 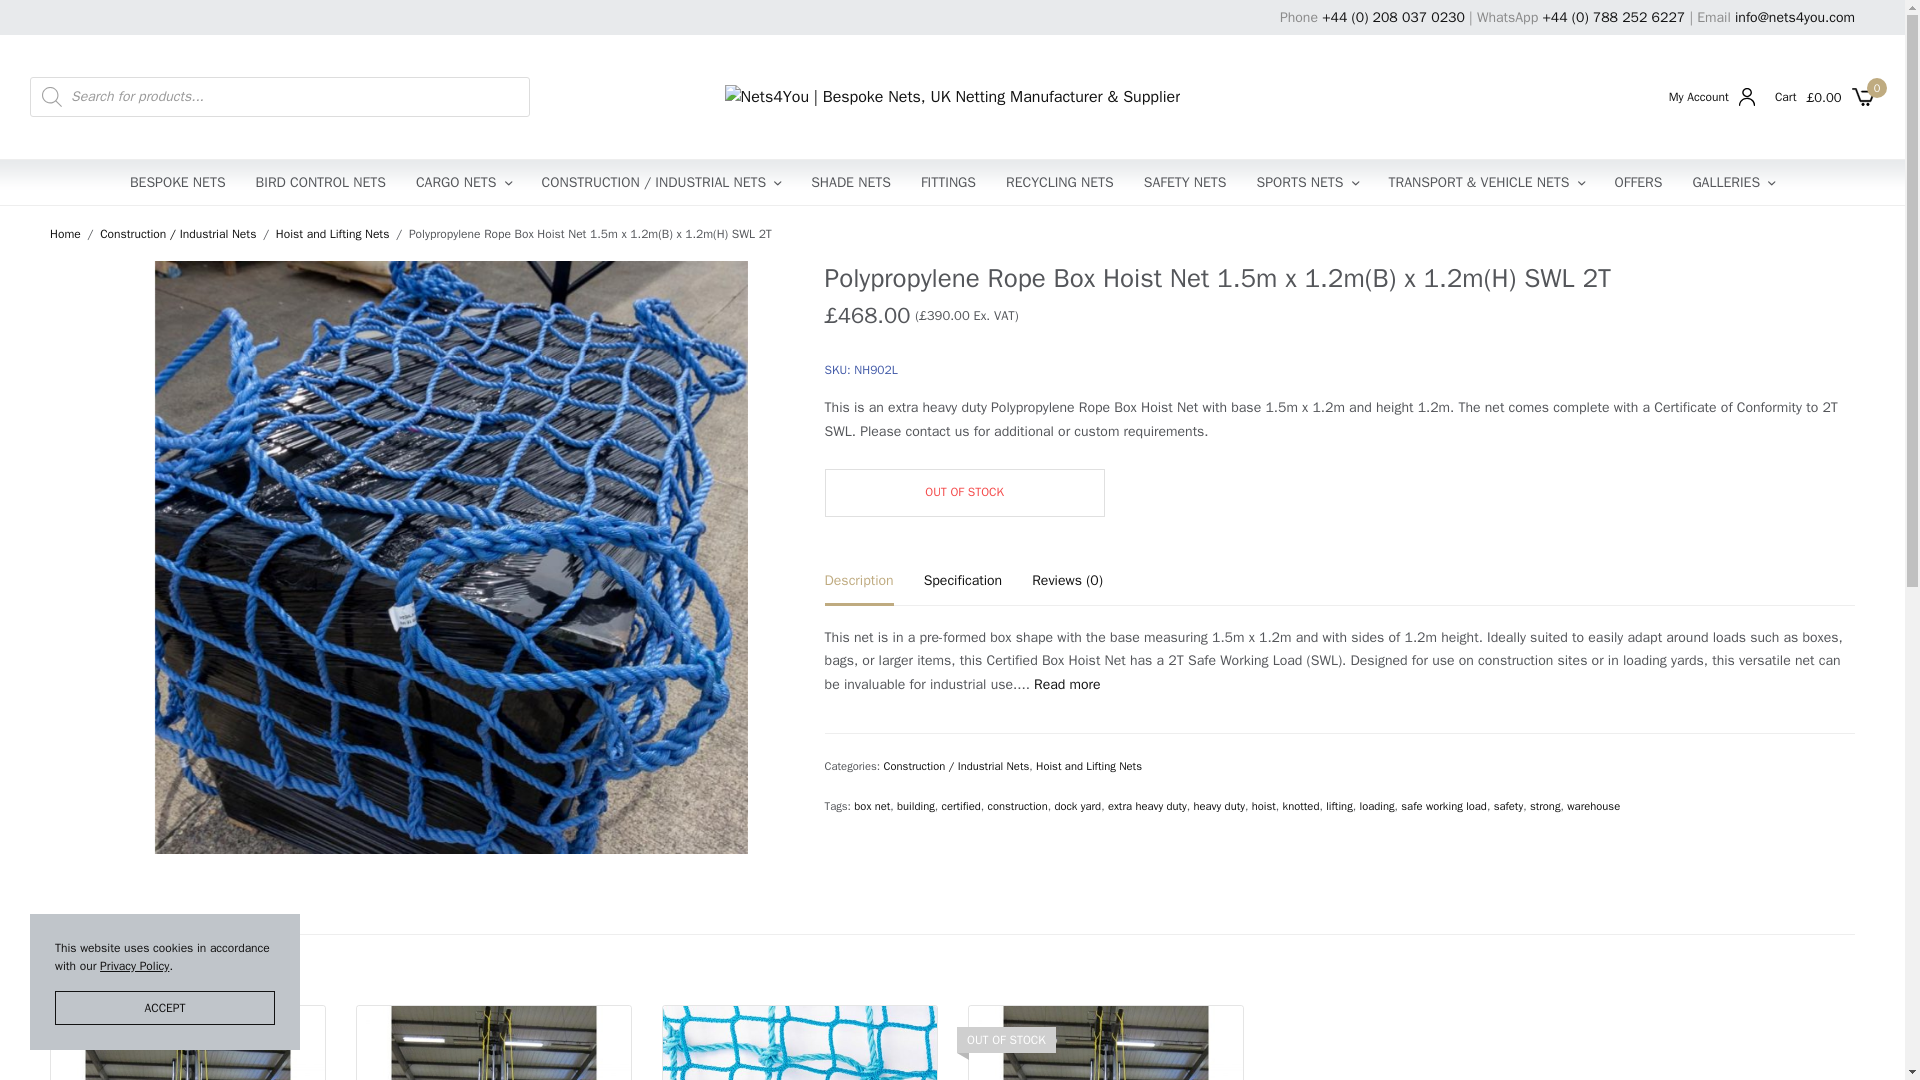 What do you see at coordinates (178, 182) in the screenshot?
I see `BESPOKE NETS` at bounding box center [178, 182].